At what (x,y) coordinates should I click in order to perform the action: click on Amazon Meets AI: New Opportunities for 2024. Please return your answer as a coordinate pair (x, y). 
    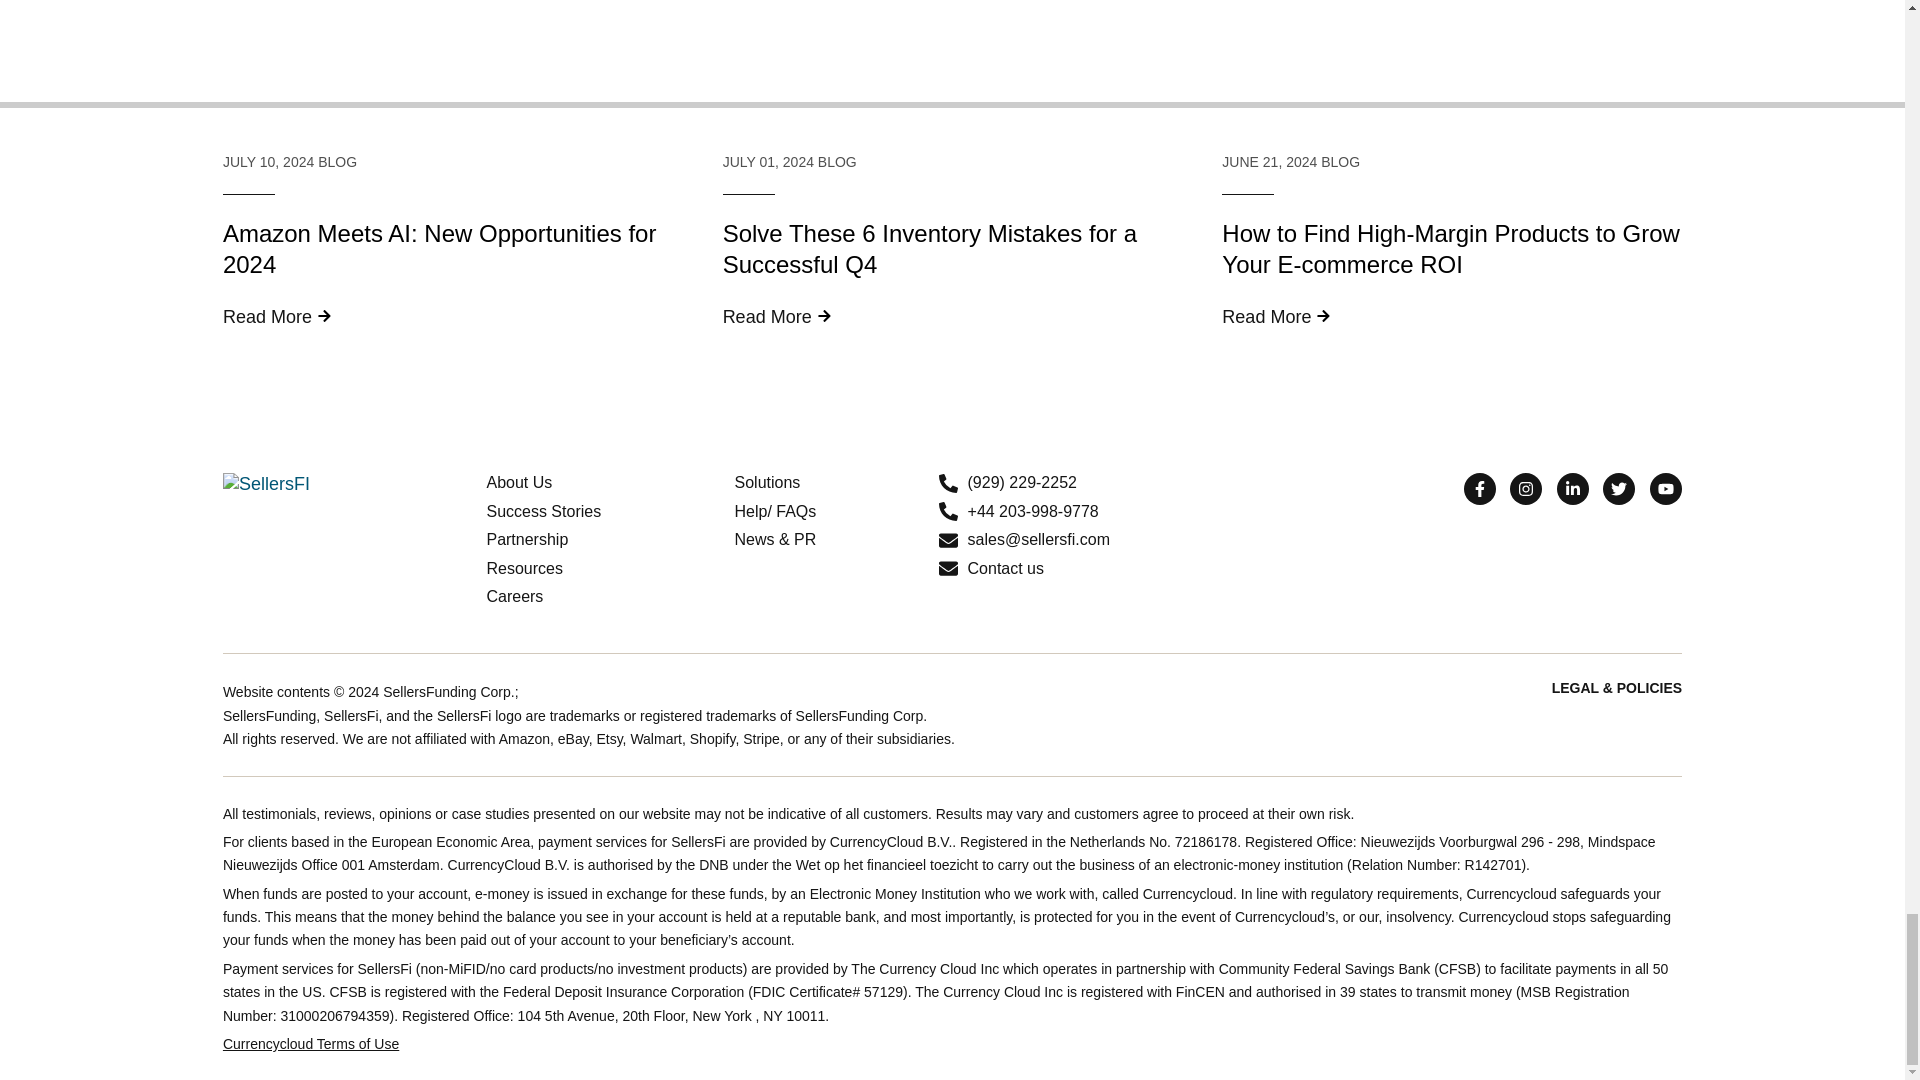
    Looking at the image, I should click on (452, 62).